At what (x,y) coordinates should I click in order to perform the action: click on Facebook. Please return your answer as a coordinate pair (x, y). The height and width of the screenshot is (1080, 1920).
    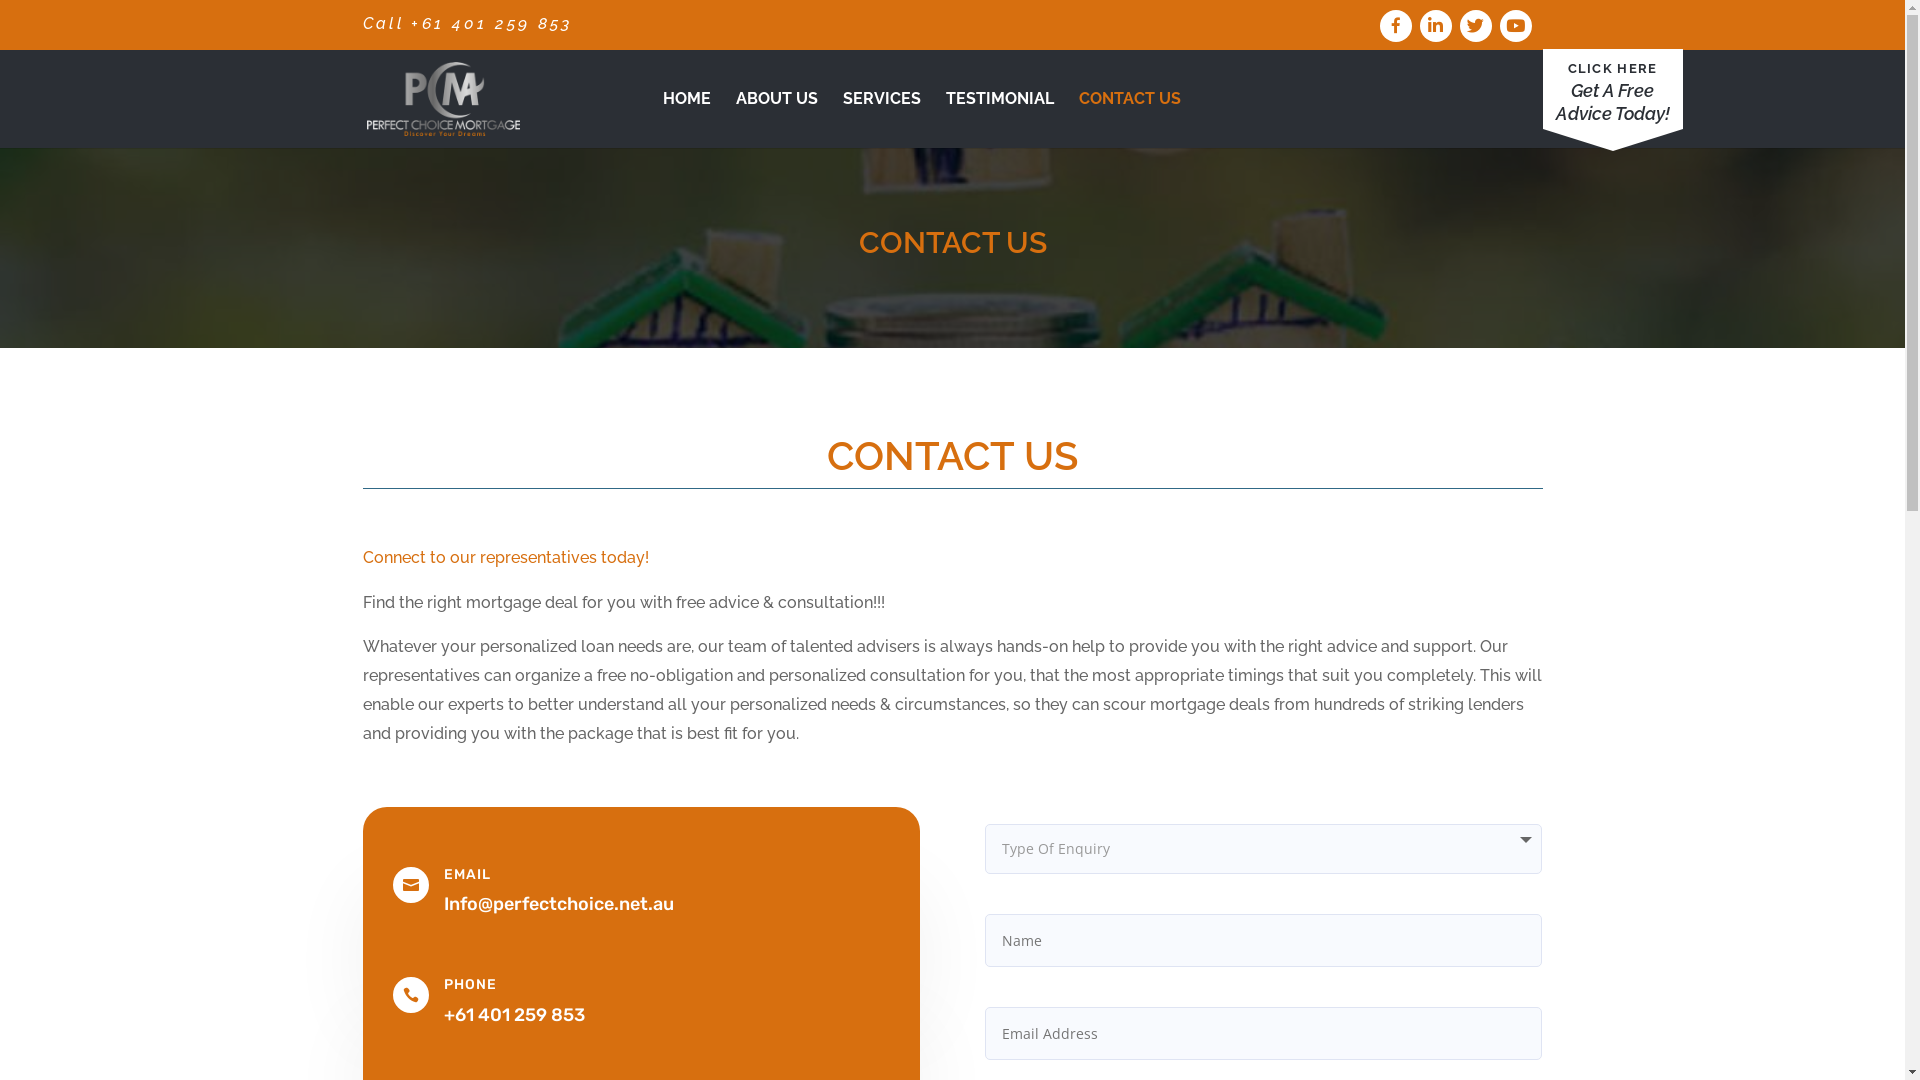
    Looking at the image, I should click on (1396, 26).